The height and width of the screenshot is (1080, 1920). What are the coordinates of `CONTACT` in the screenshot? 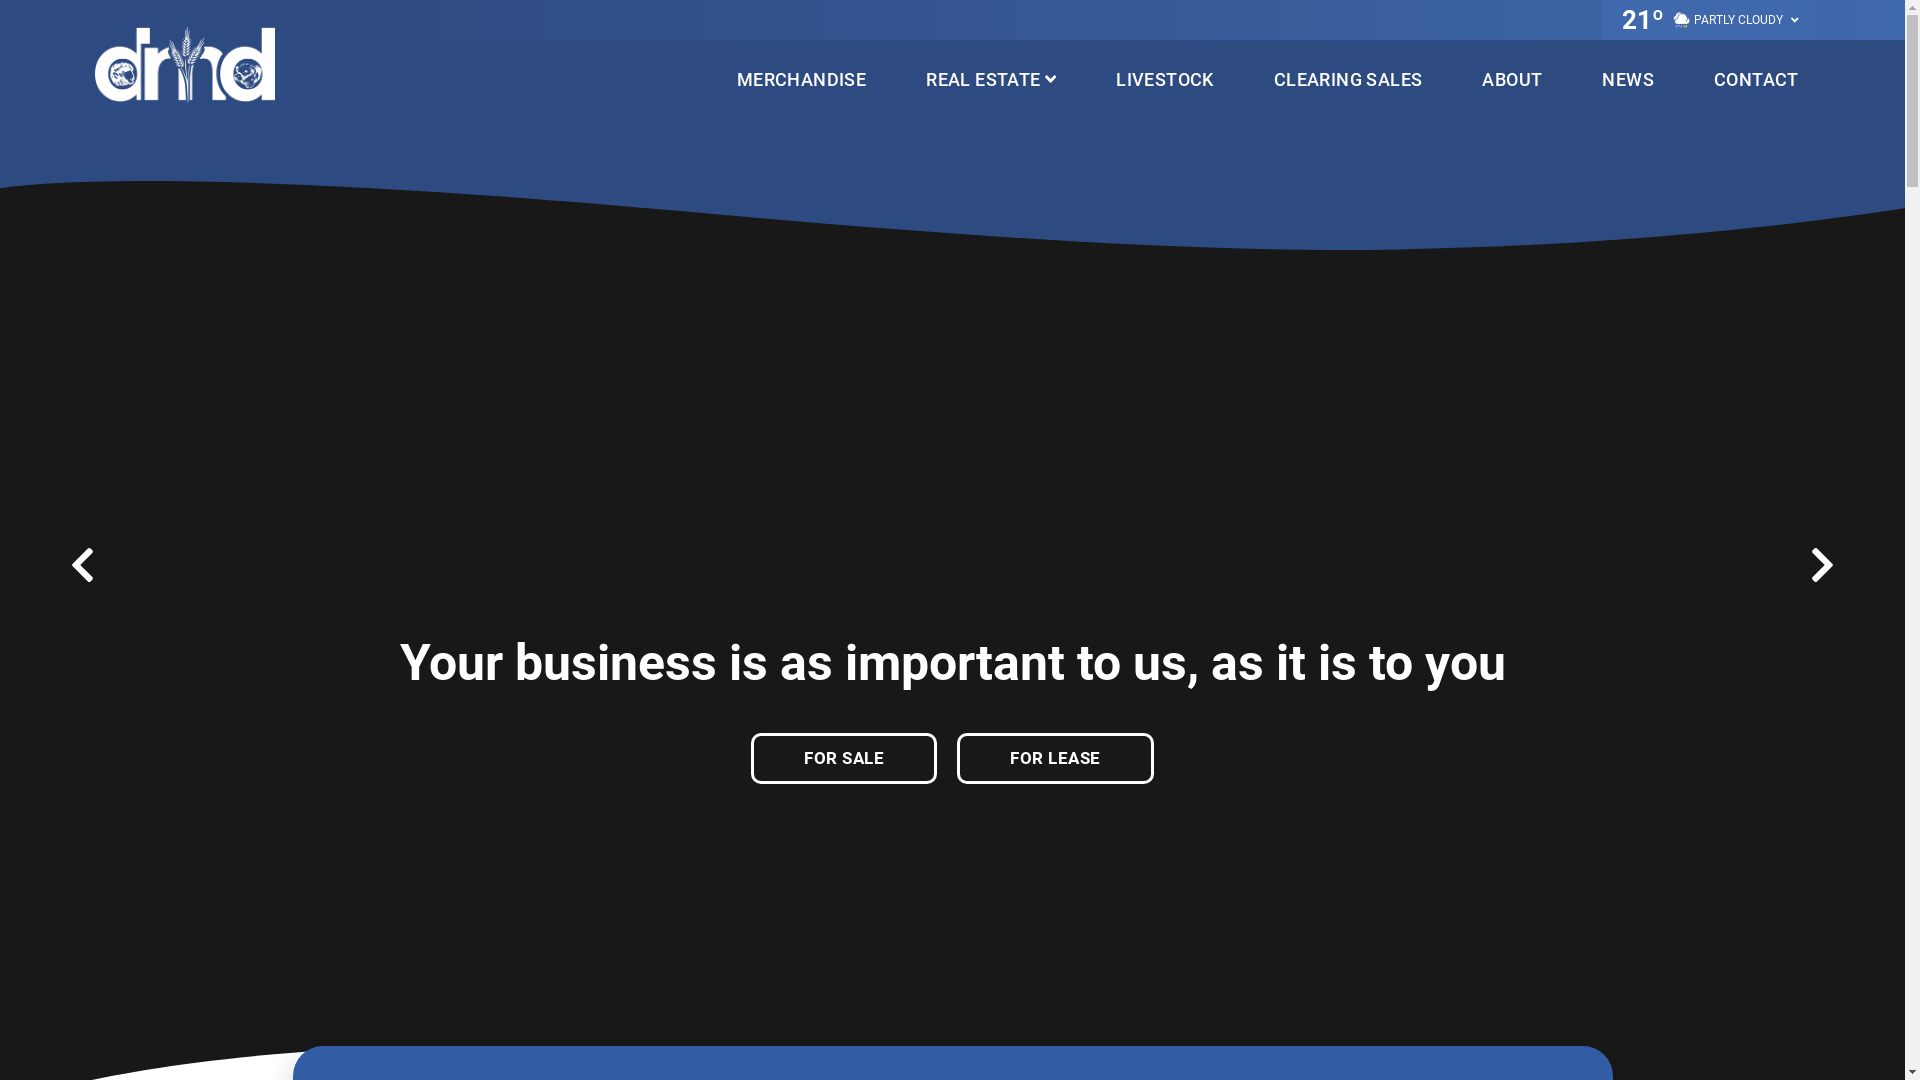 It's located at (1756, 80).